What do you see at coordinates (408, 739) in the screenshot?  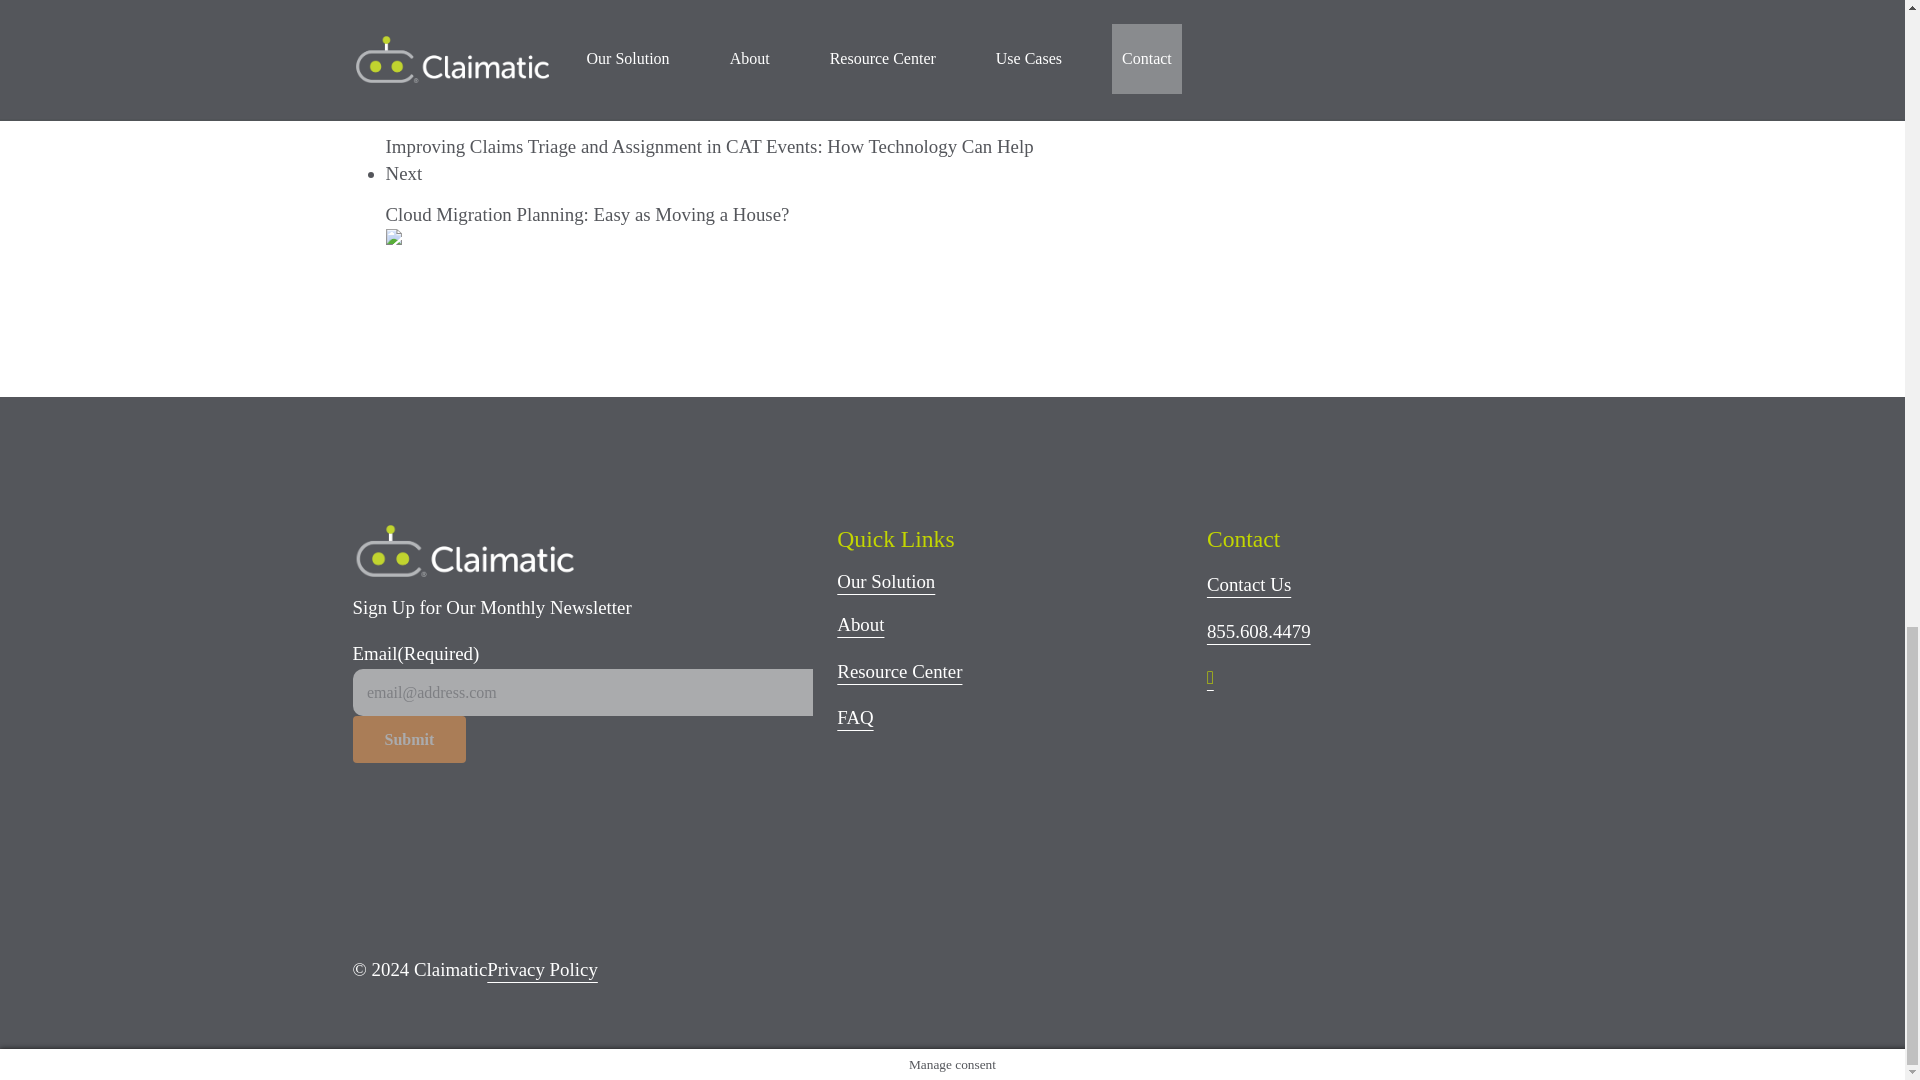 I see `Submit` at bounding box center [408, 739].